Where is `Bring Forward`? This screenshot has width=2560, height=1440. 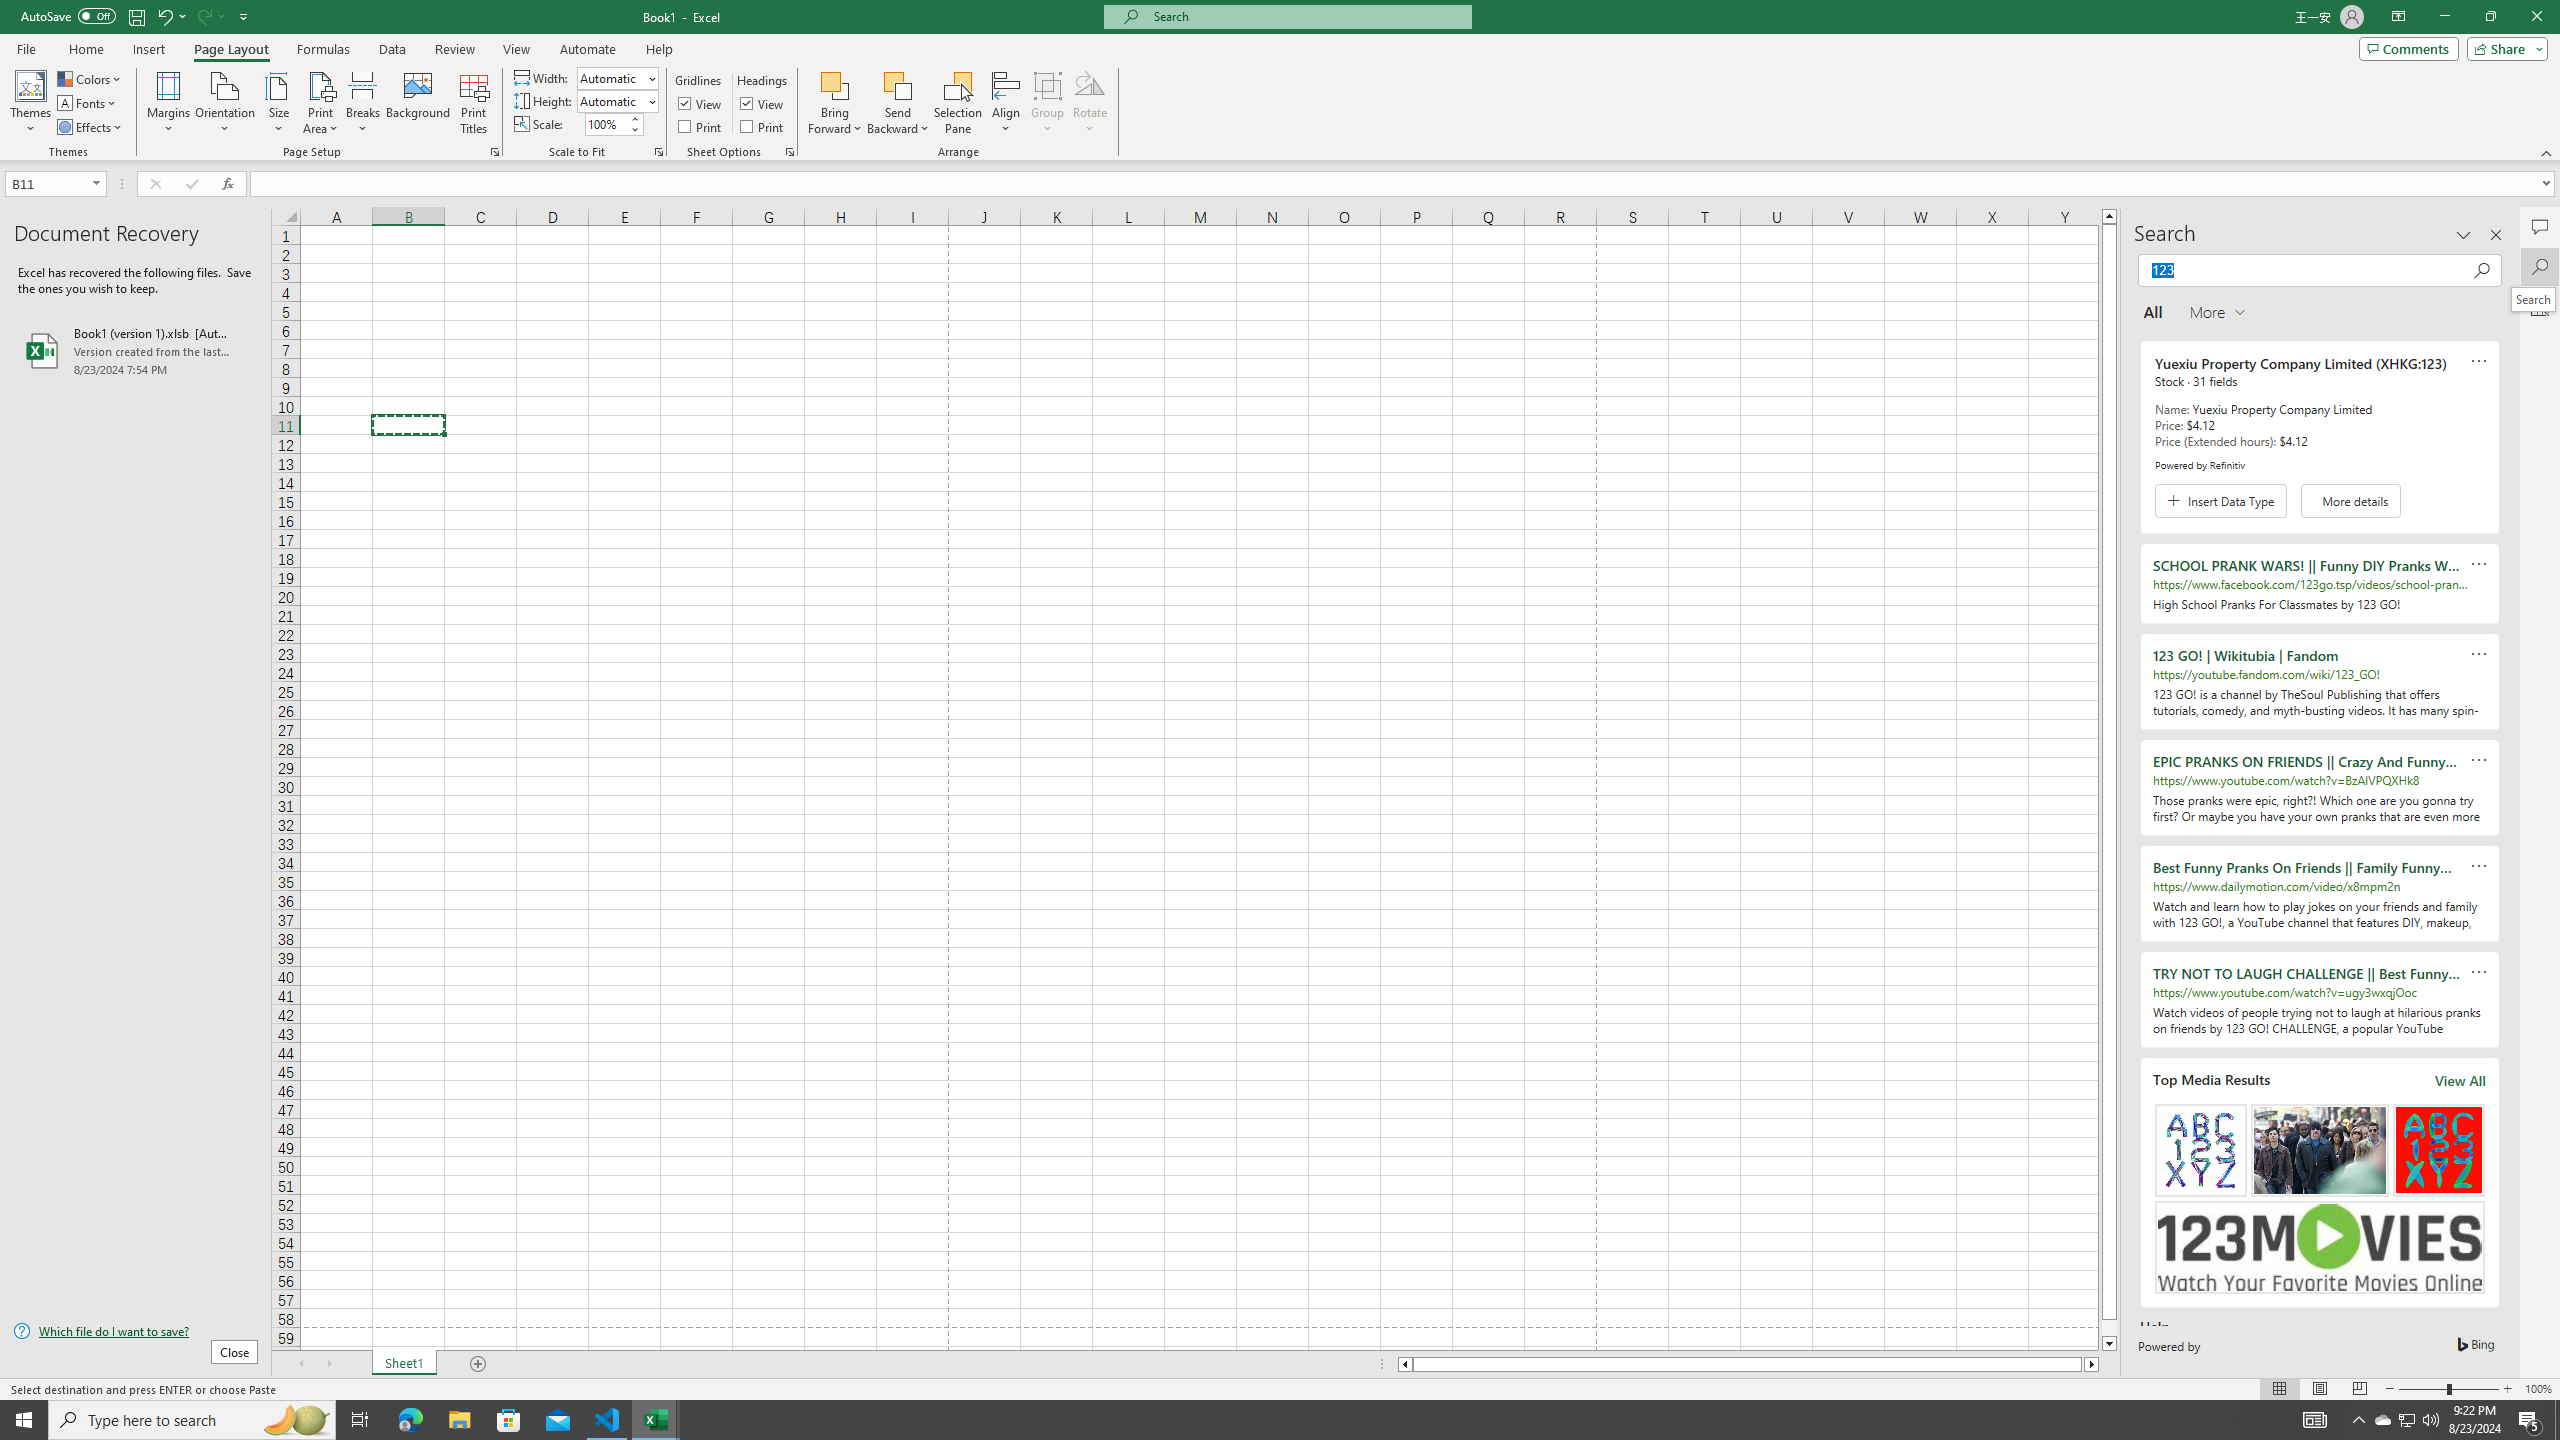 Bring Forward is located at coordinates (836, 85).